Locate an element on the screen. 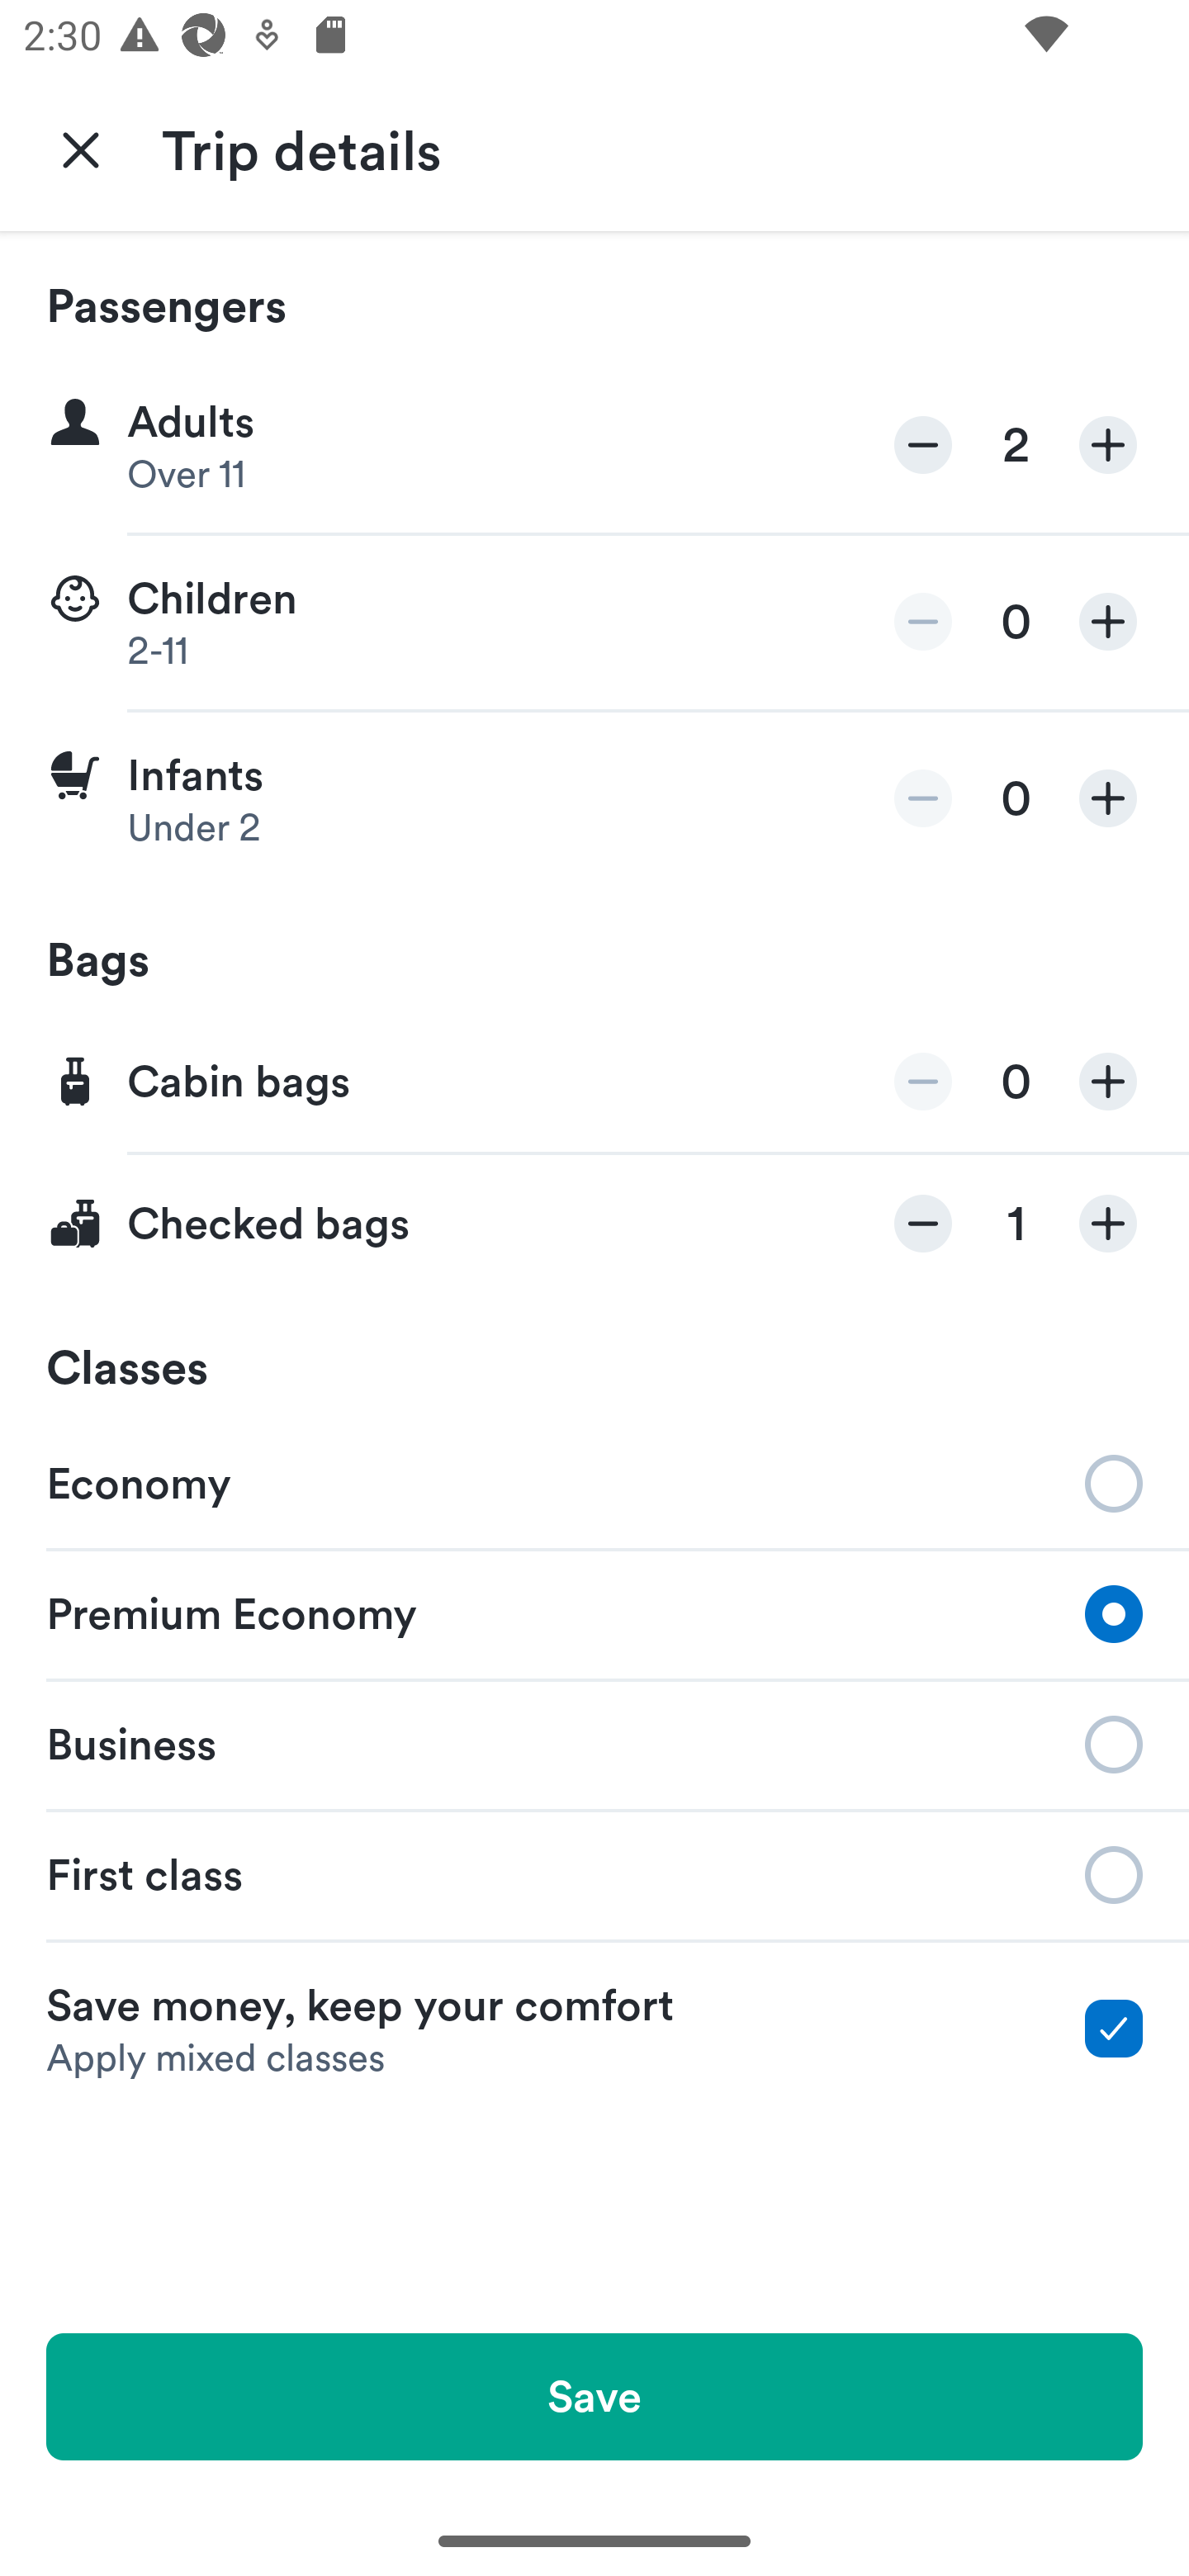 Image resolution: width=1189 pixels, height=2576 pixels. Remove is located at coordinates (923, 1082).